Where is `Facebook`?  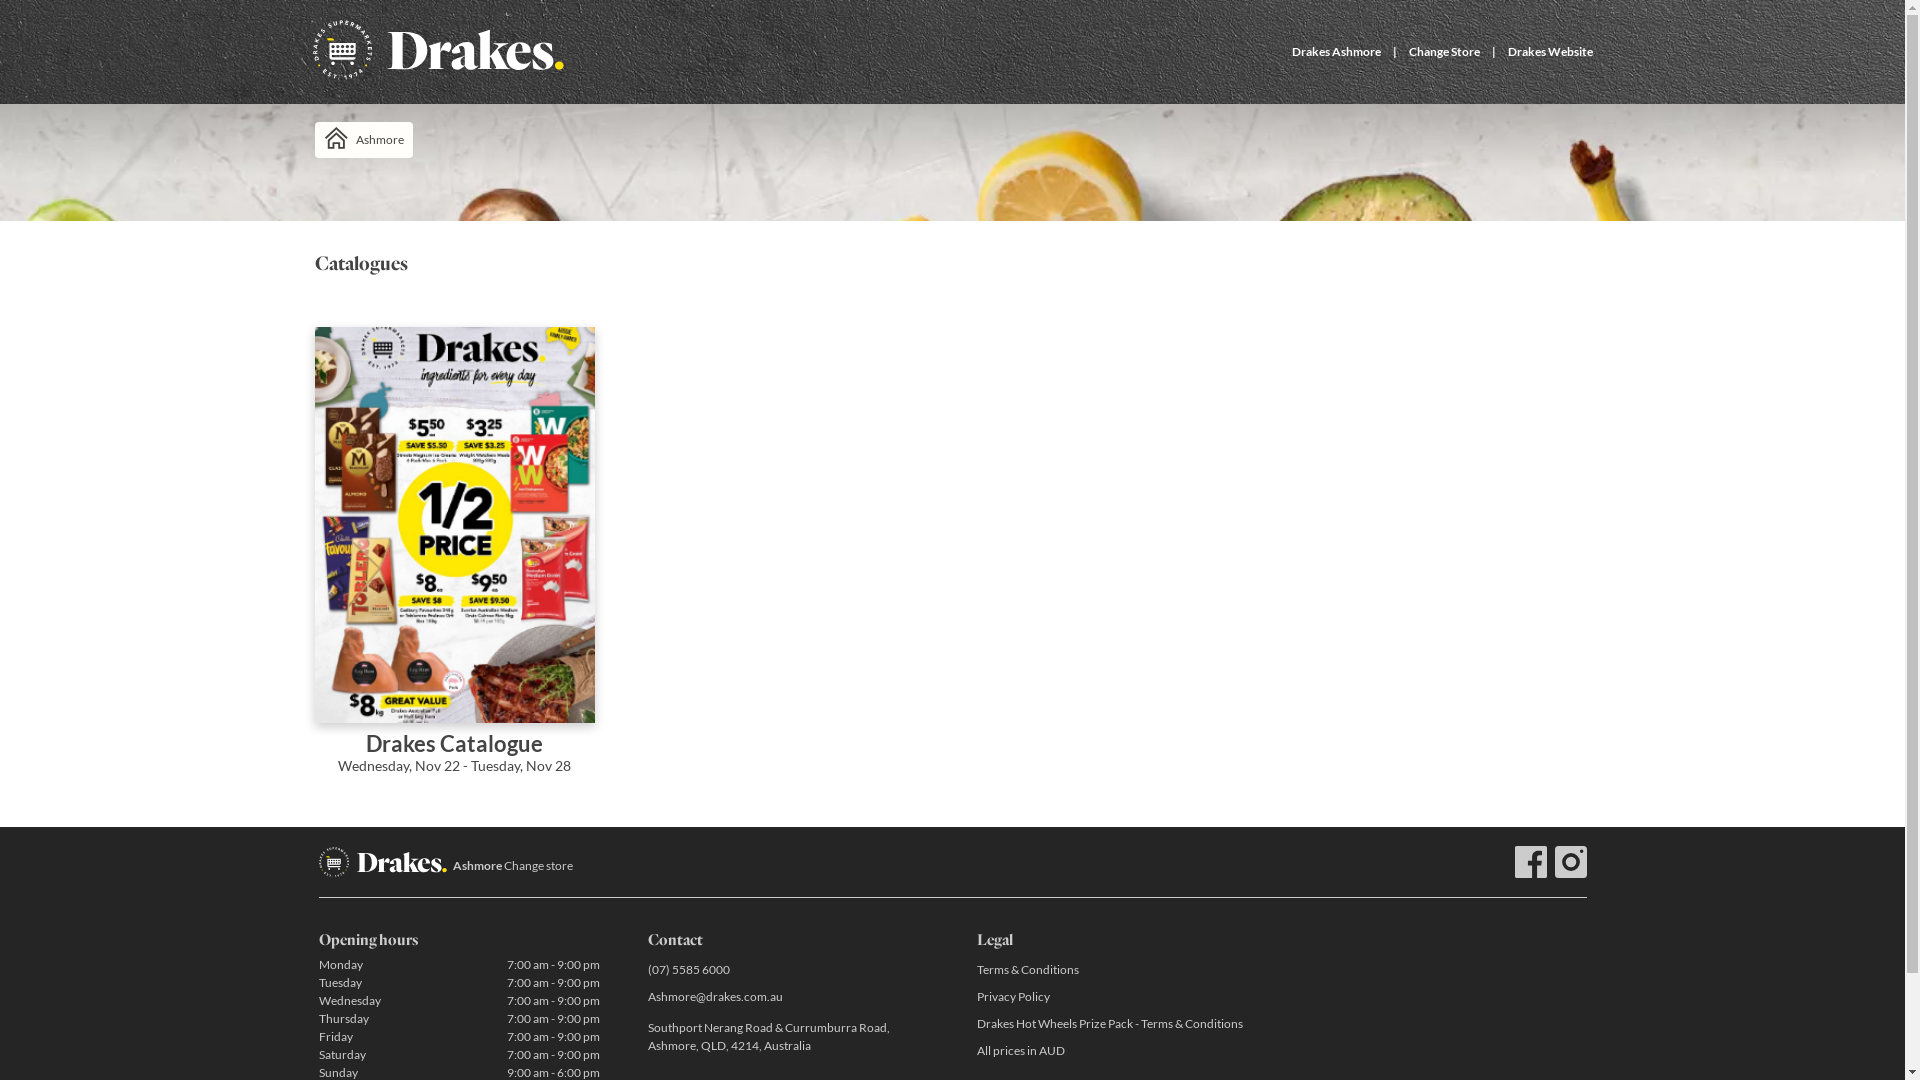
Facebook is located at coordinates (1530, 862).